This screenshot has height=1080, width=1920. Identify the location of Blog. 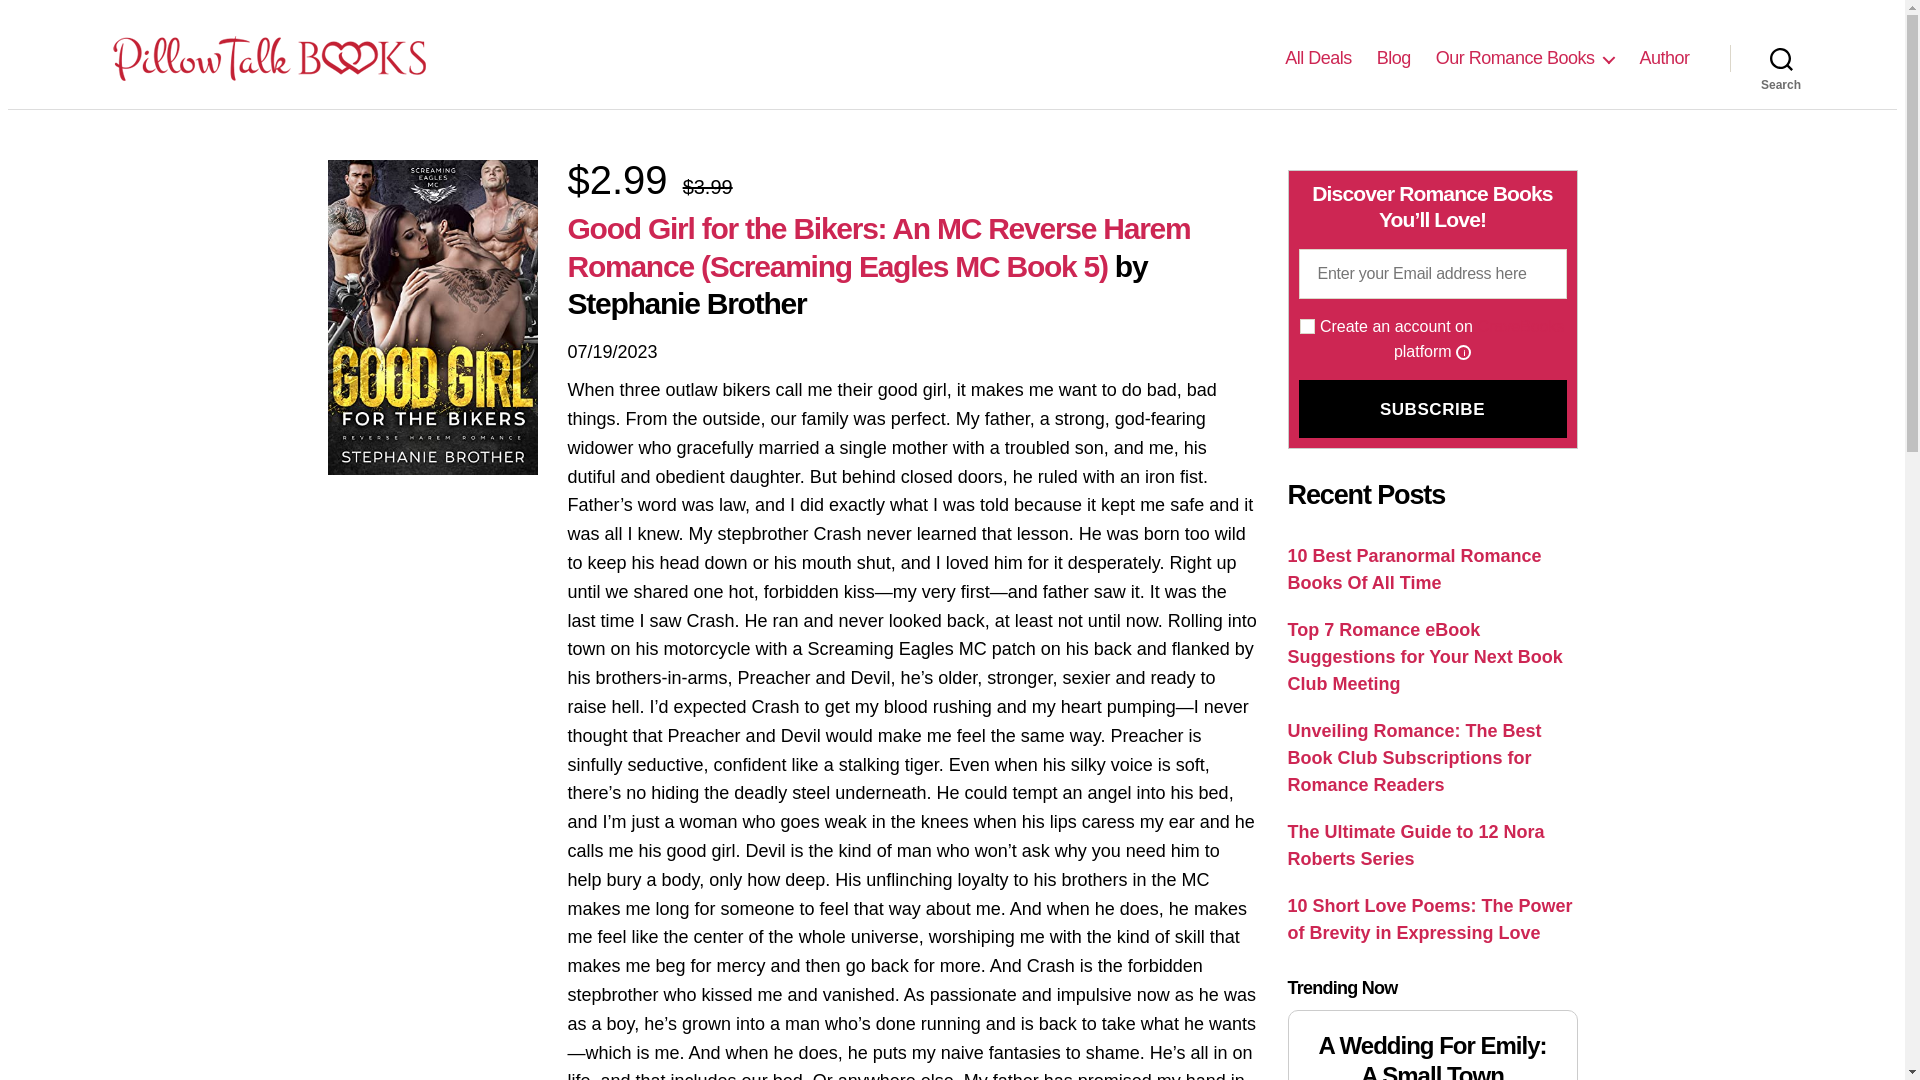
(1394, 58).